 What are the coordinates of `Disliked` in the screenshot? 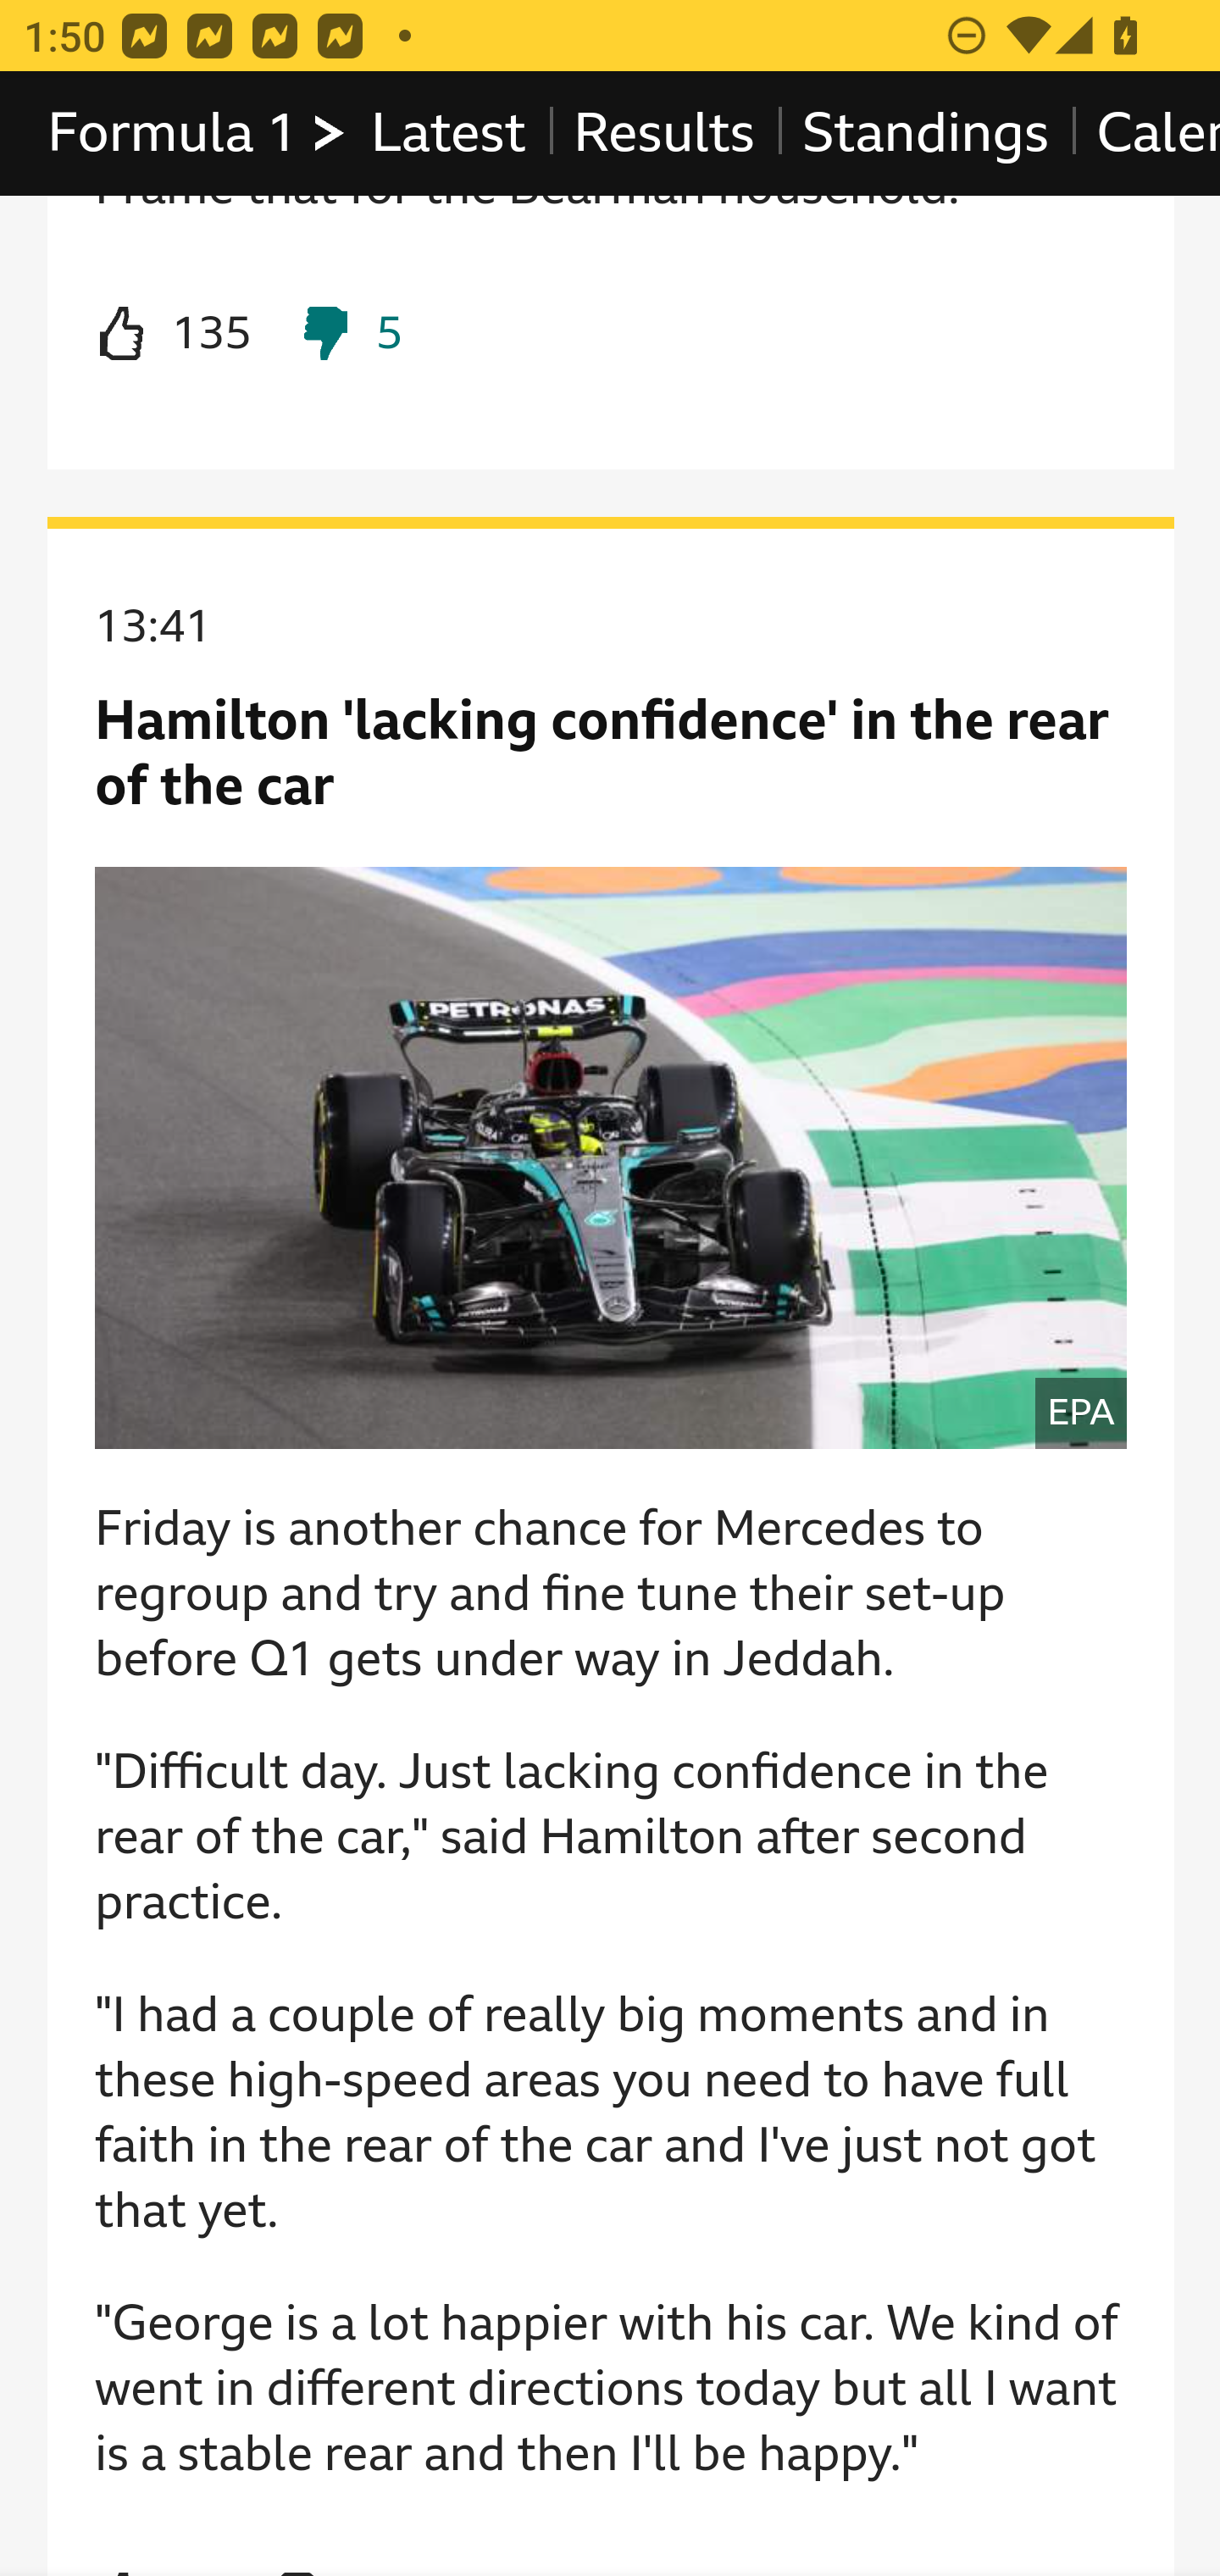 It's located at (349, 337).